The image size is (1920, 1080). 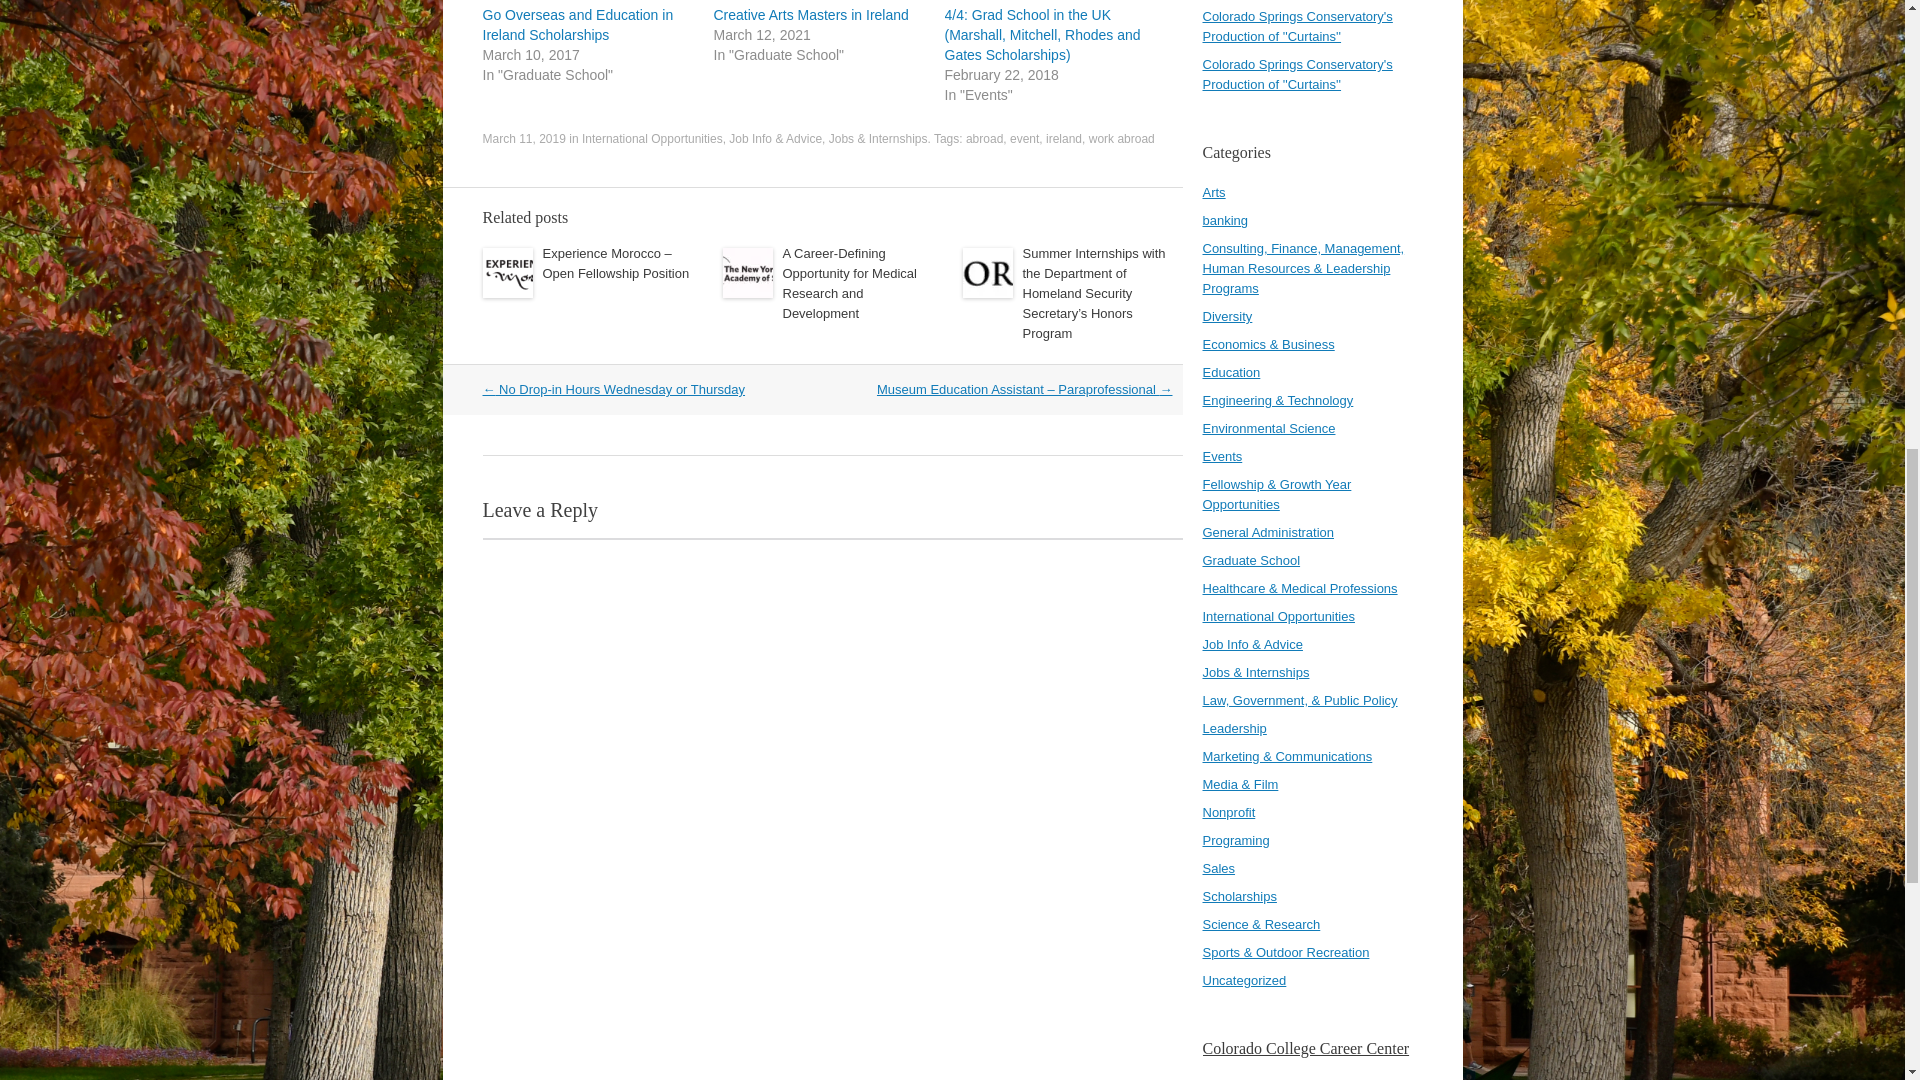 What do you see at coordinates (652, 138) in the screenshot?
I see `International Opportunities` at bounding box center [652, 138].